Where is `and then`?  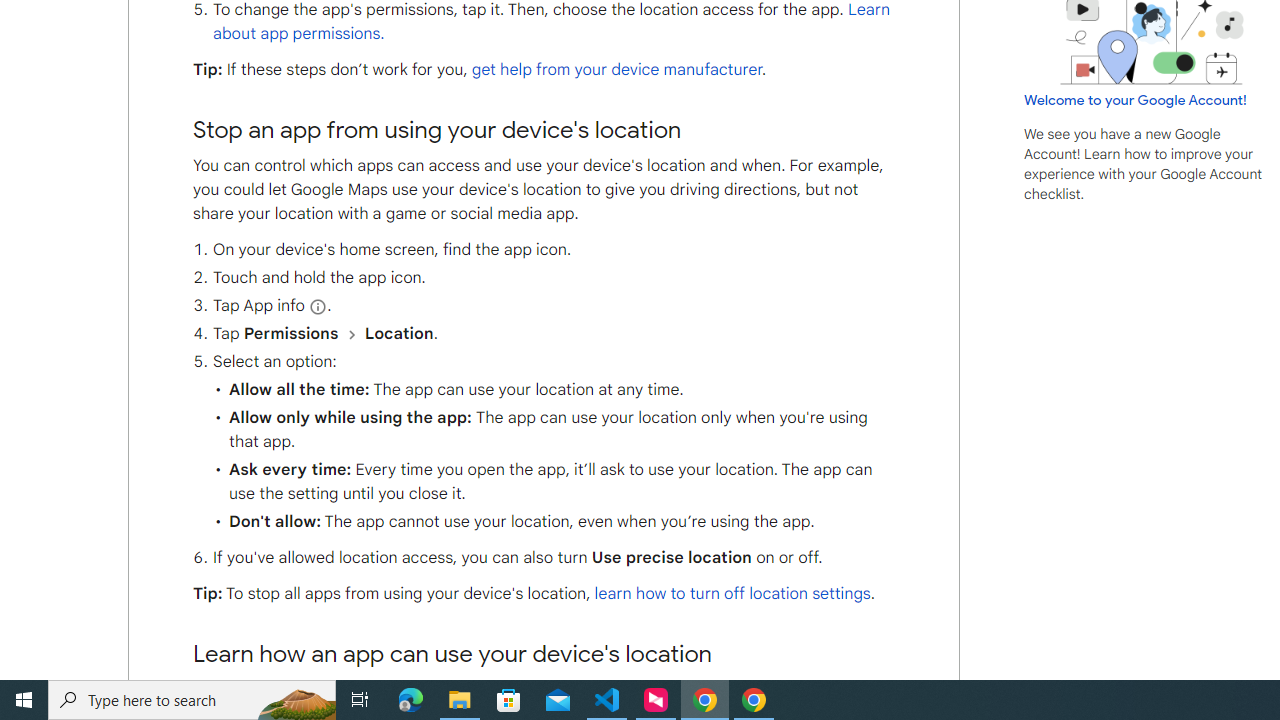
and then is located at coordinates (350, 334).